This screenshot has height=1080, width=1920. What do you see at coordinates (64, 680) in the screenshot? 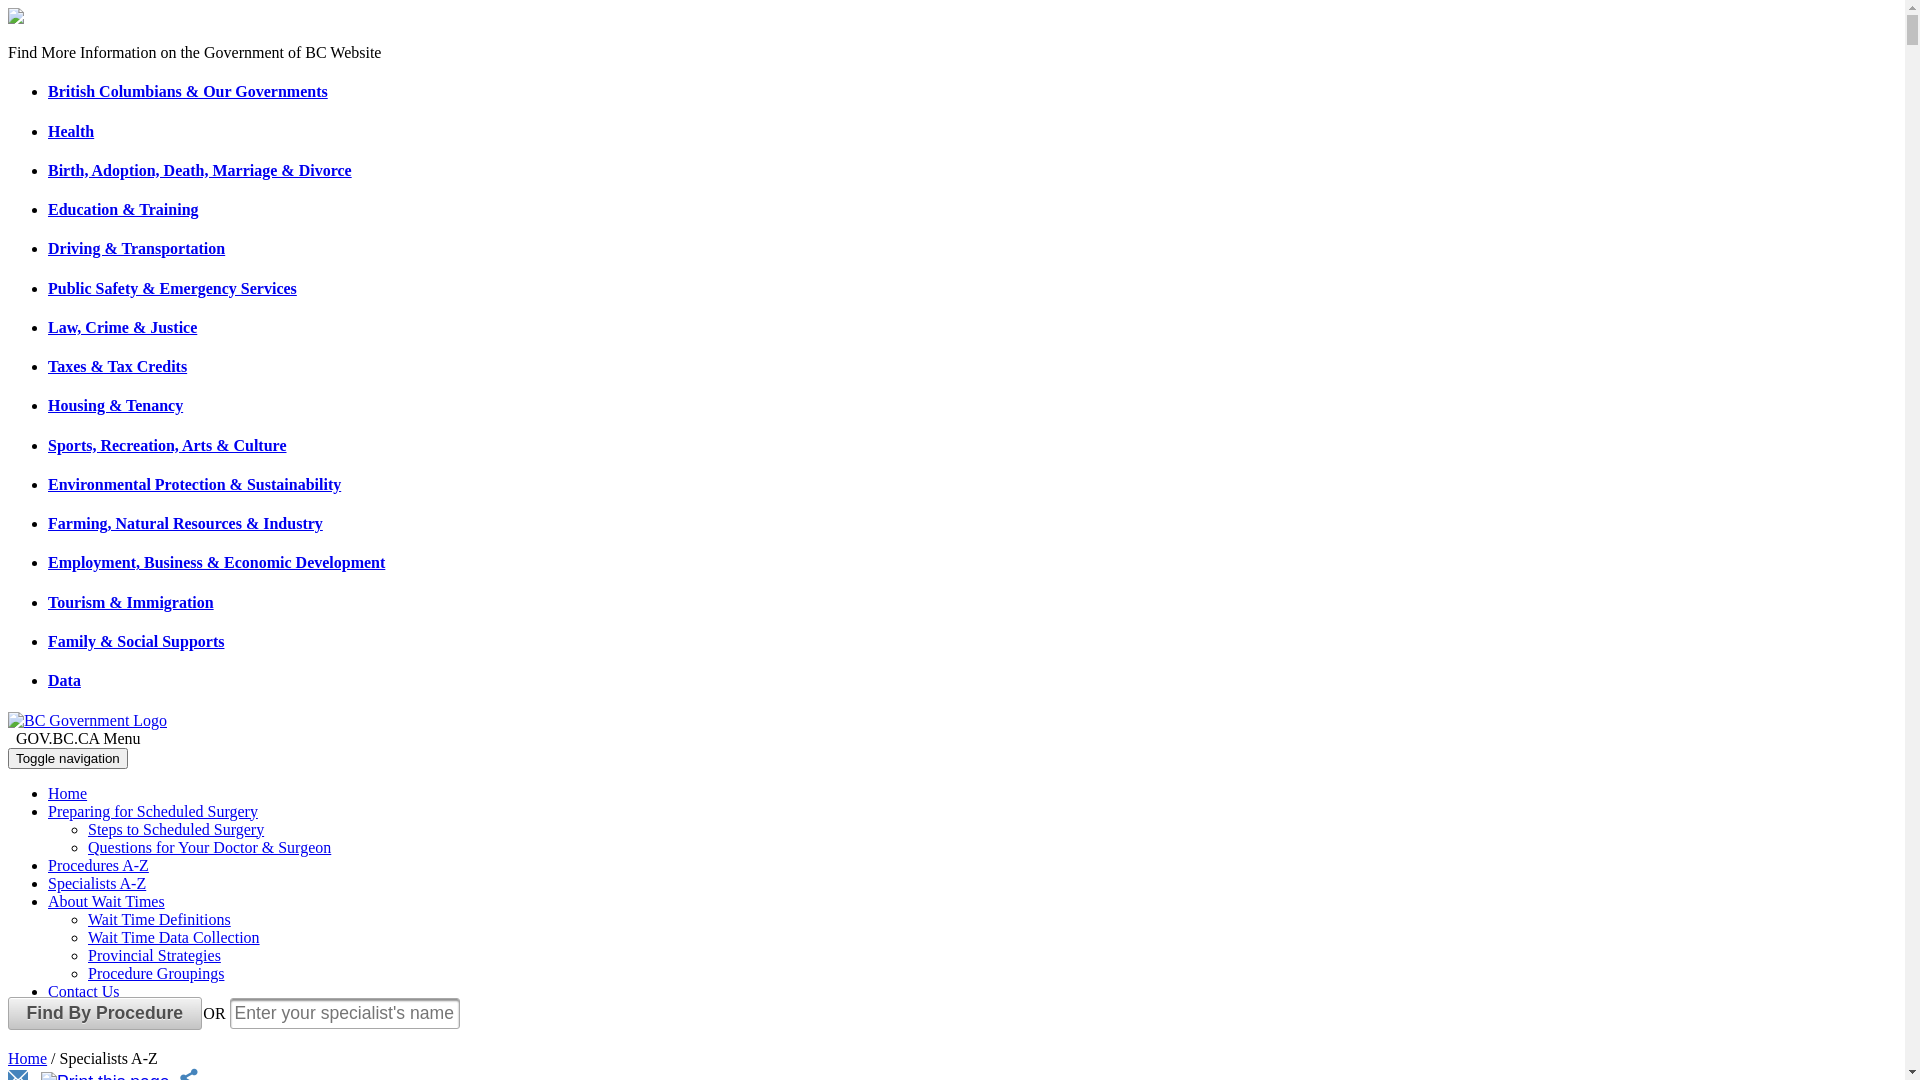
I see `Data` at bounding box center [64, 680].